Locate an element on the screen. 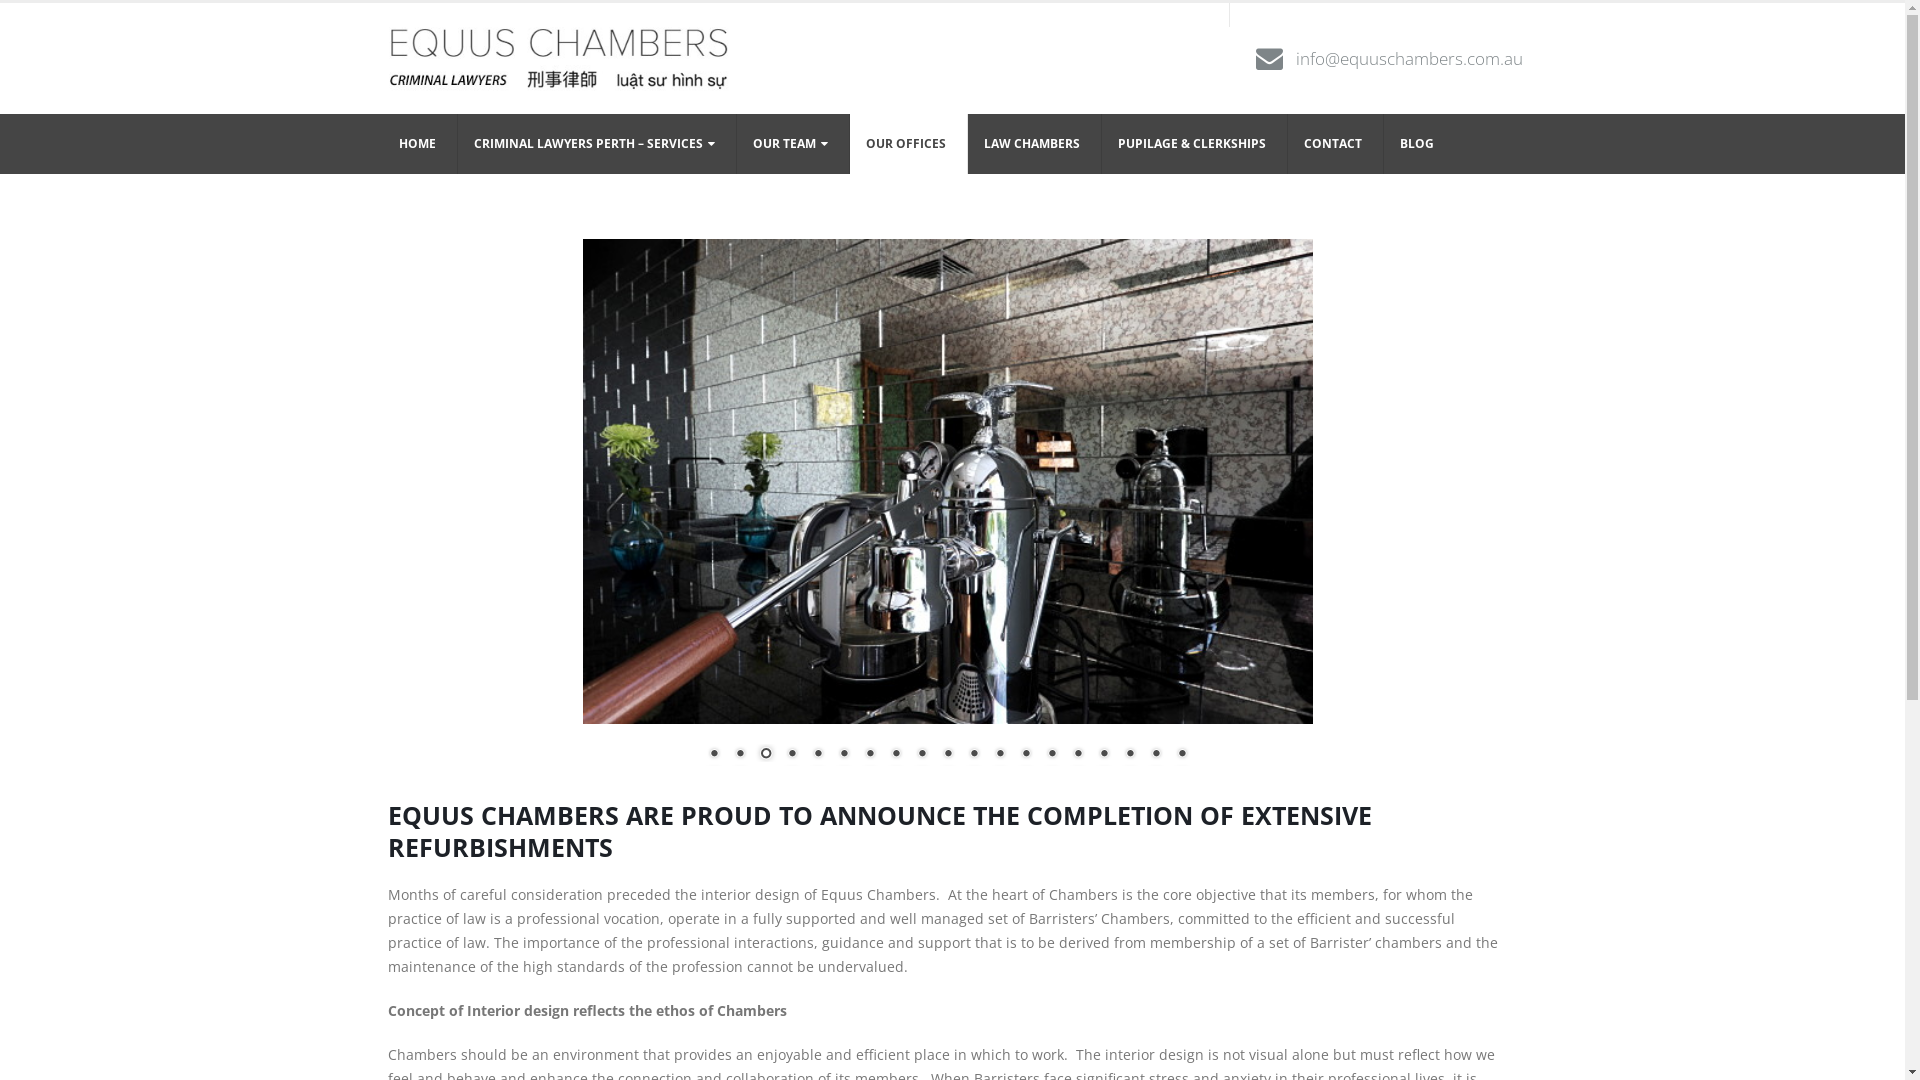 This screenshot has height=1080, width=1920. 3 is located at coordinates (765, 755).